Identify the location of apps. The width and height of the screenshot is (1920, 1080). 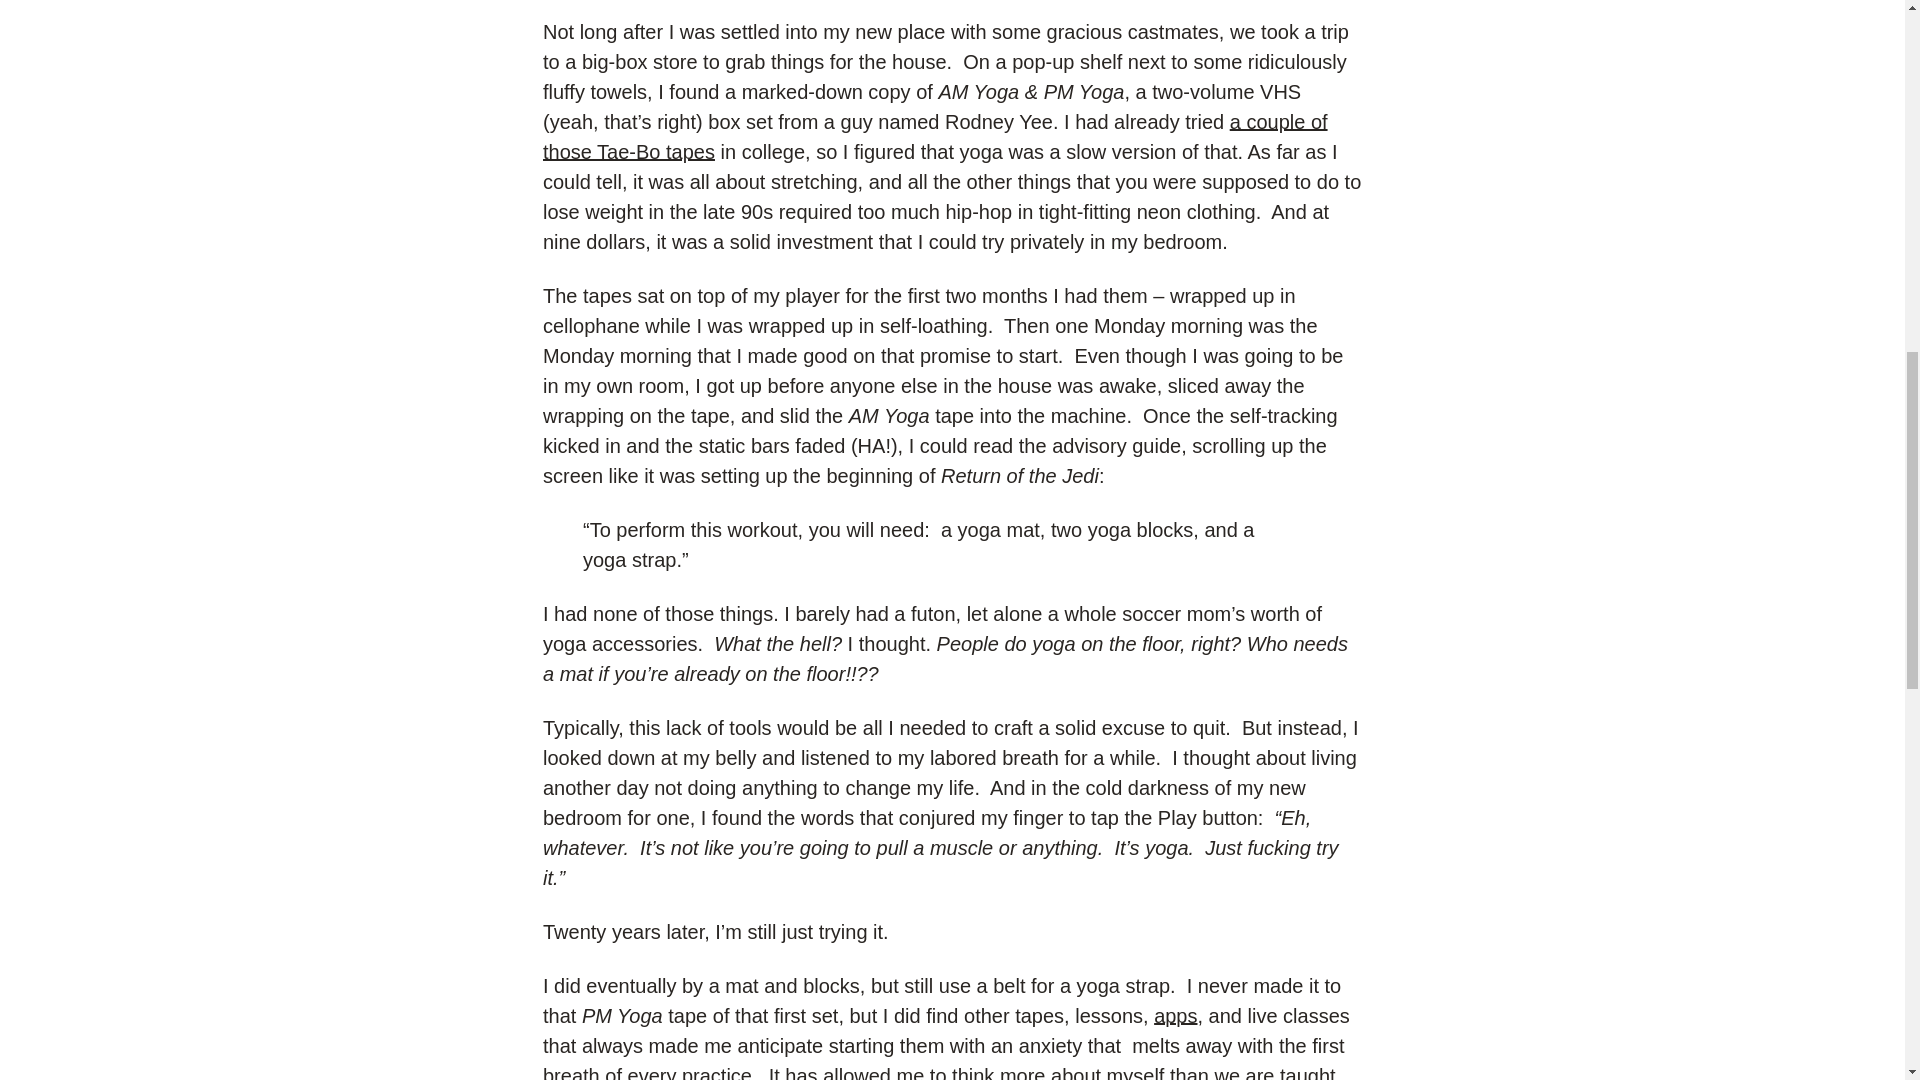
(1174, 1016).